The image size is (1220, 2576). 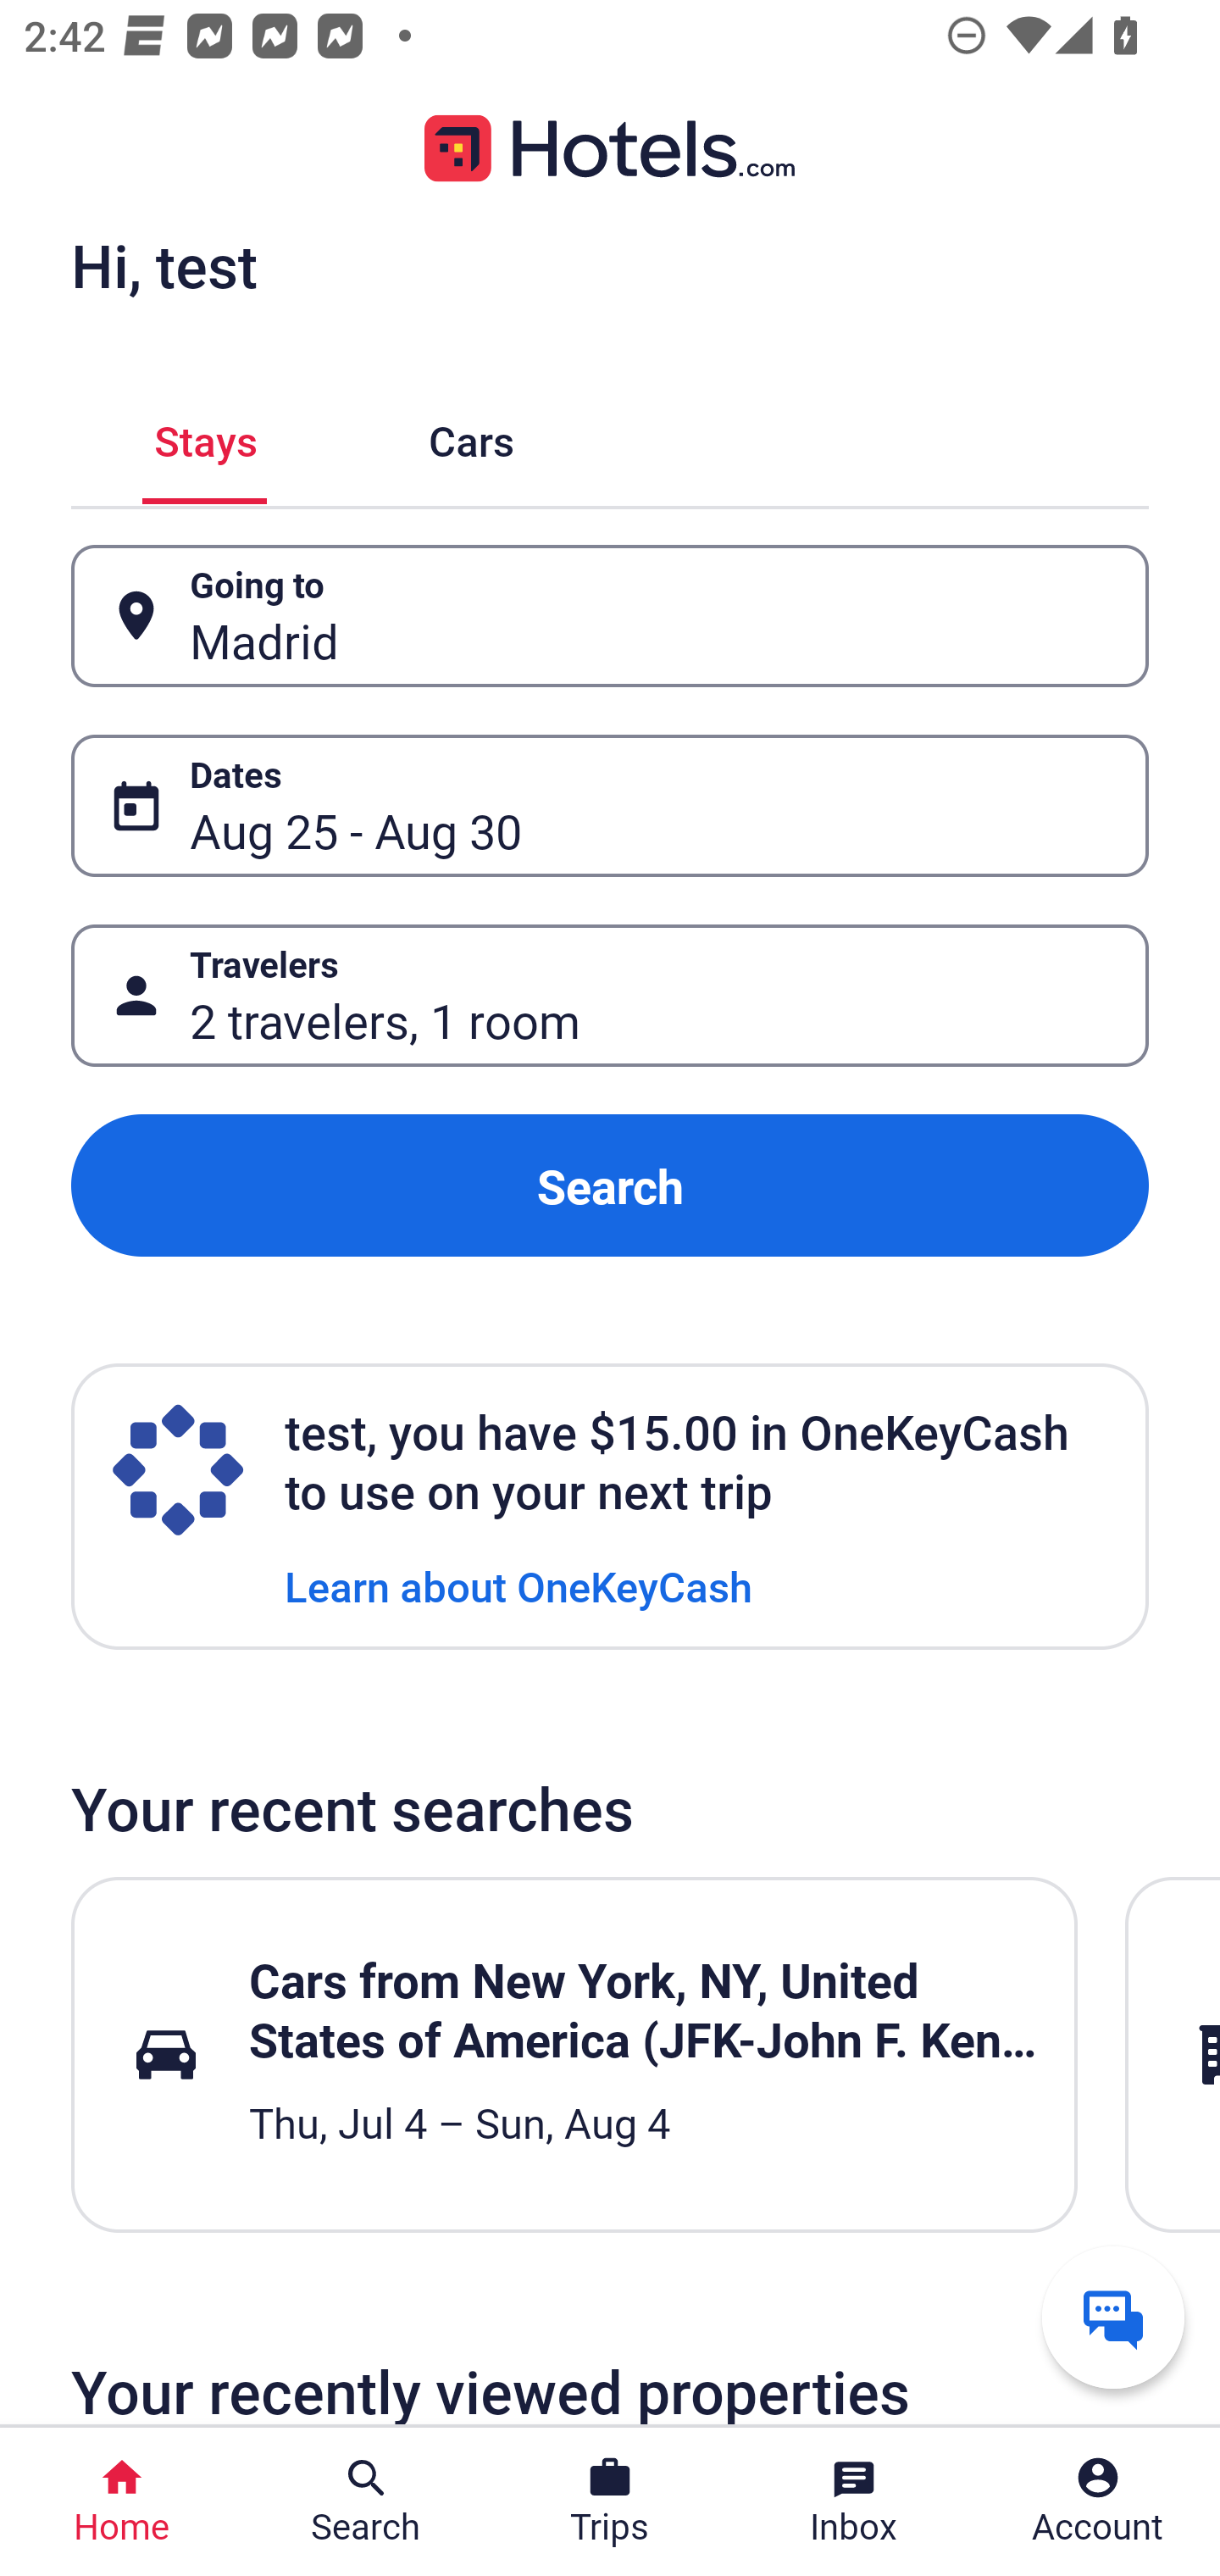 What do you see at coordinates (610, 617) in the screenshot?
I see `Going to Button Madrid` at bounding box center [610, 617].